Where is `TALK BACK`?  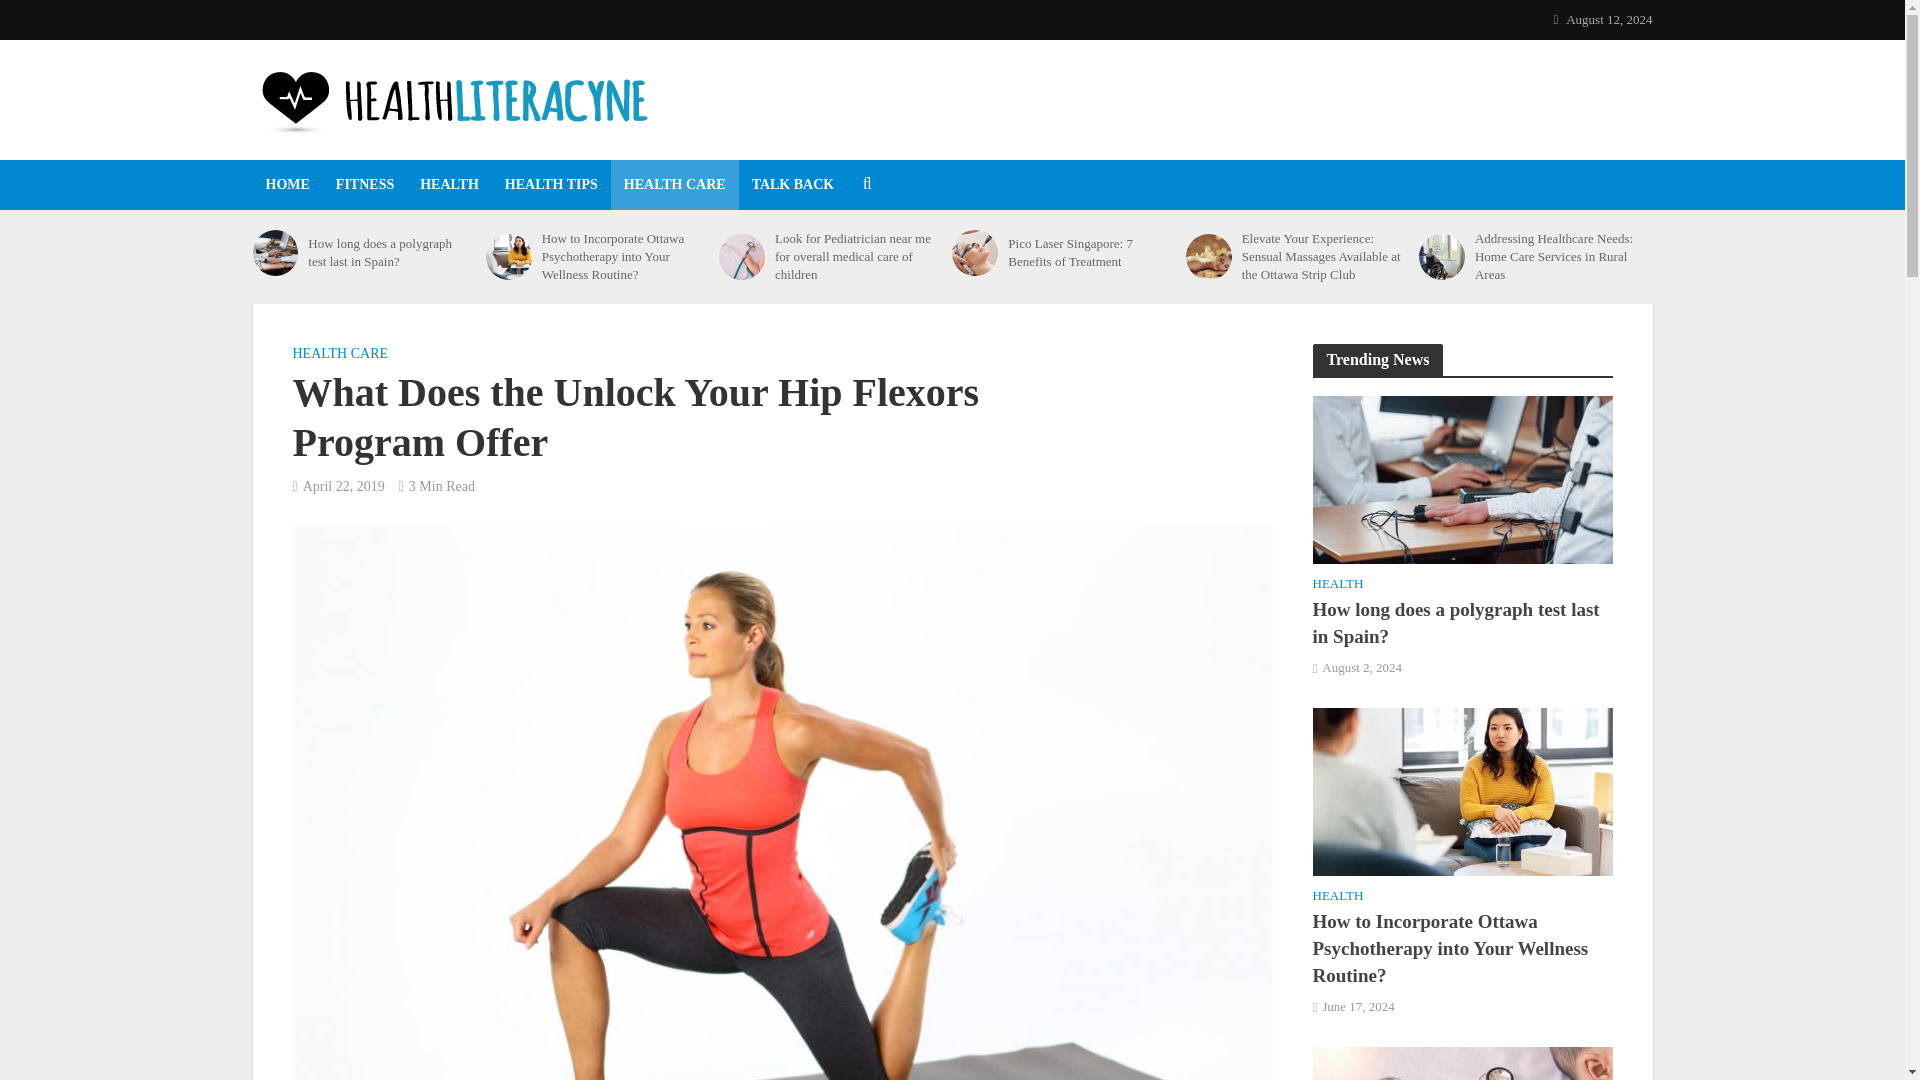
TALK BACK is located at coordinates (794, 184).